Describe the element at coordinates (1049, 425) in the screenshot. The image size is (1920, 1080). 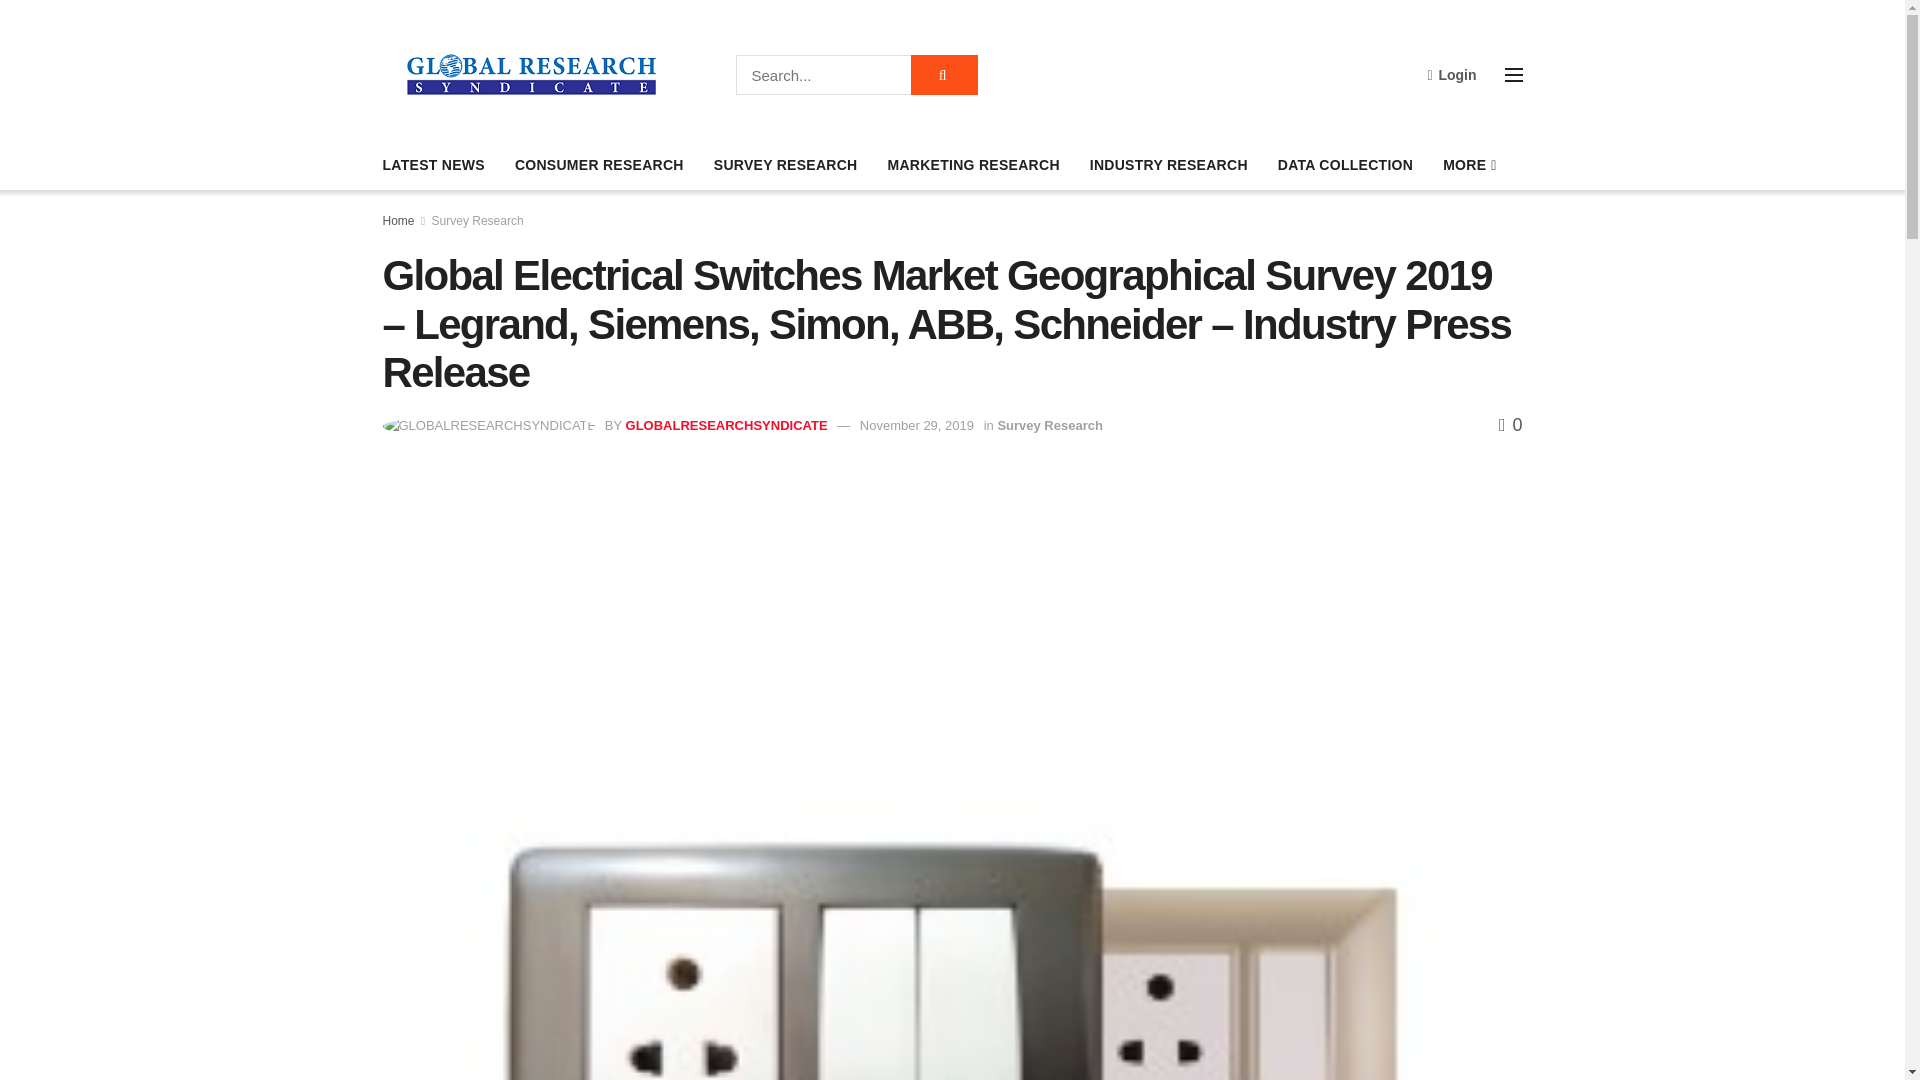
I see `Survey Research` at that location.